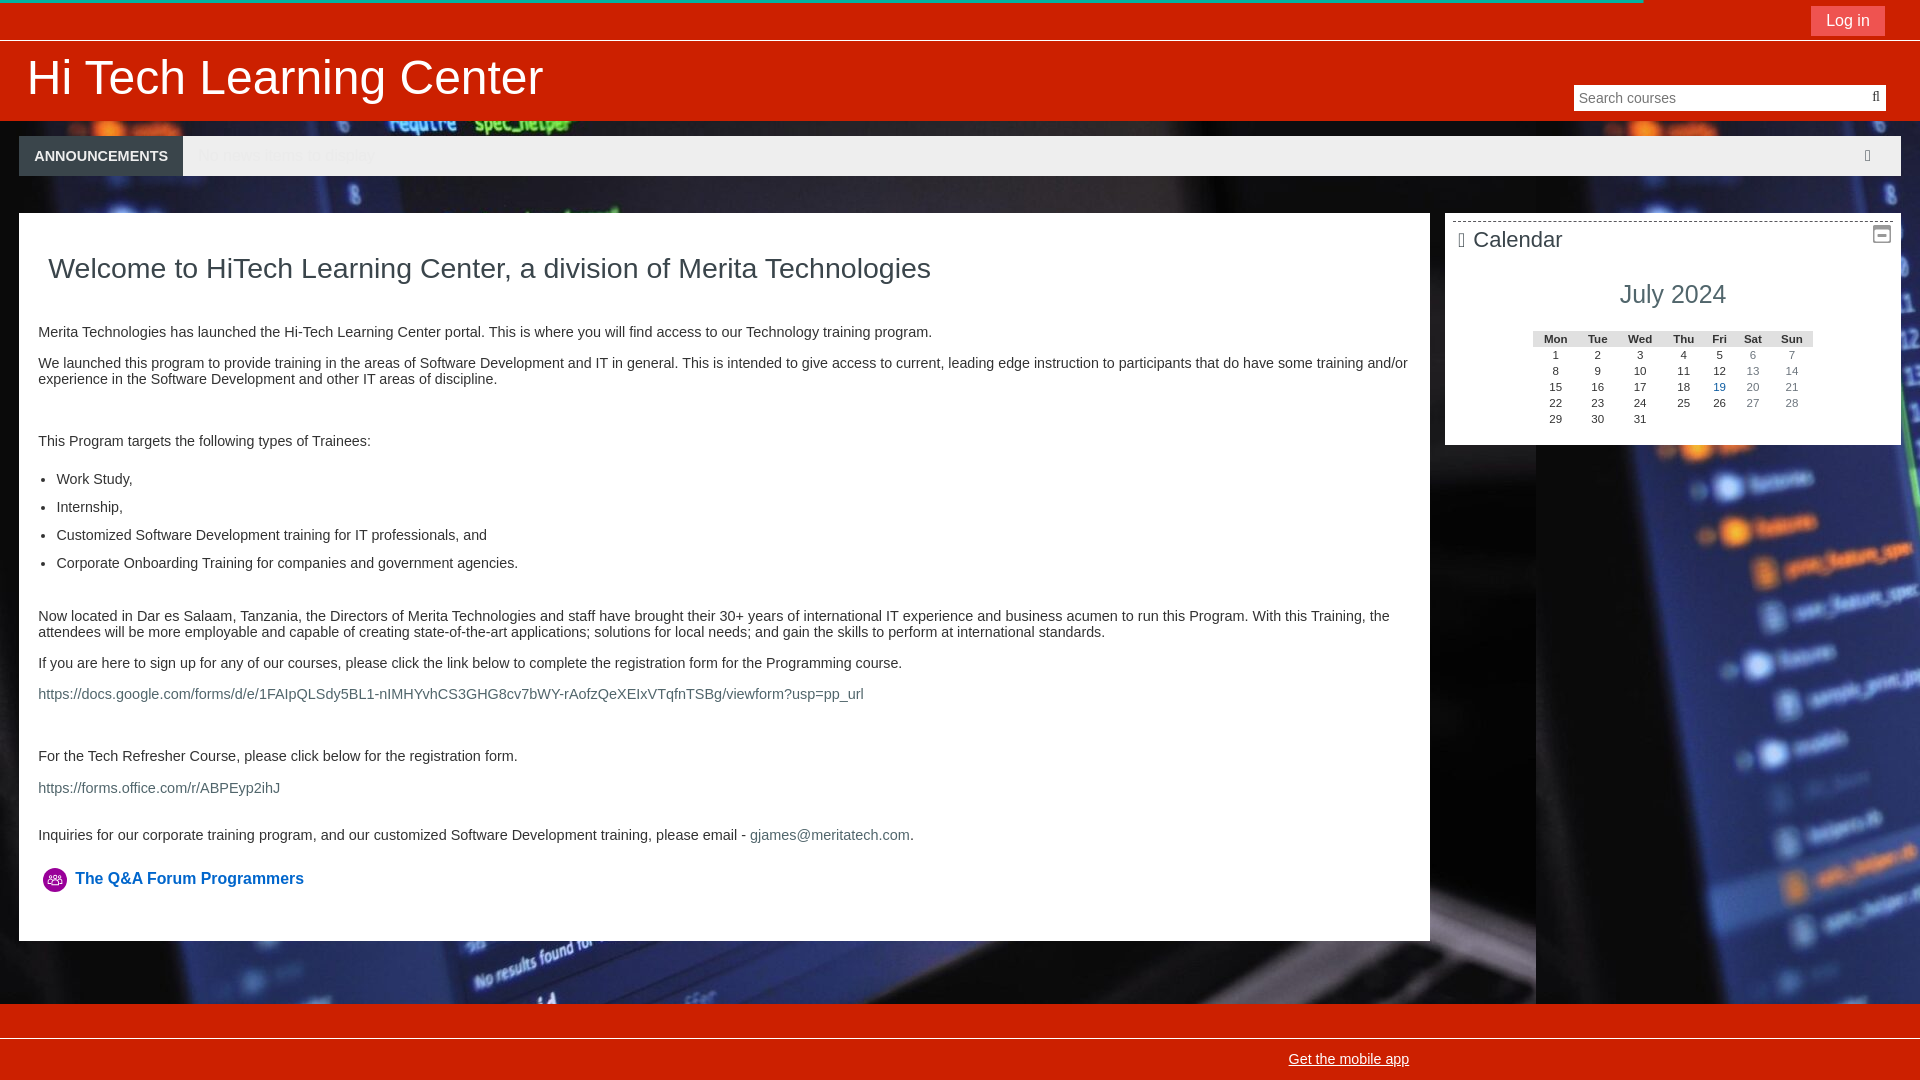  Describe the element at coordinates (1848, 20) in the screenshot. I see `Log in` at that location.